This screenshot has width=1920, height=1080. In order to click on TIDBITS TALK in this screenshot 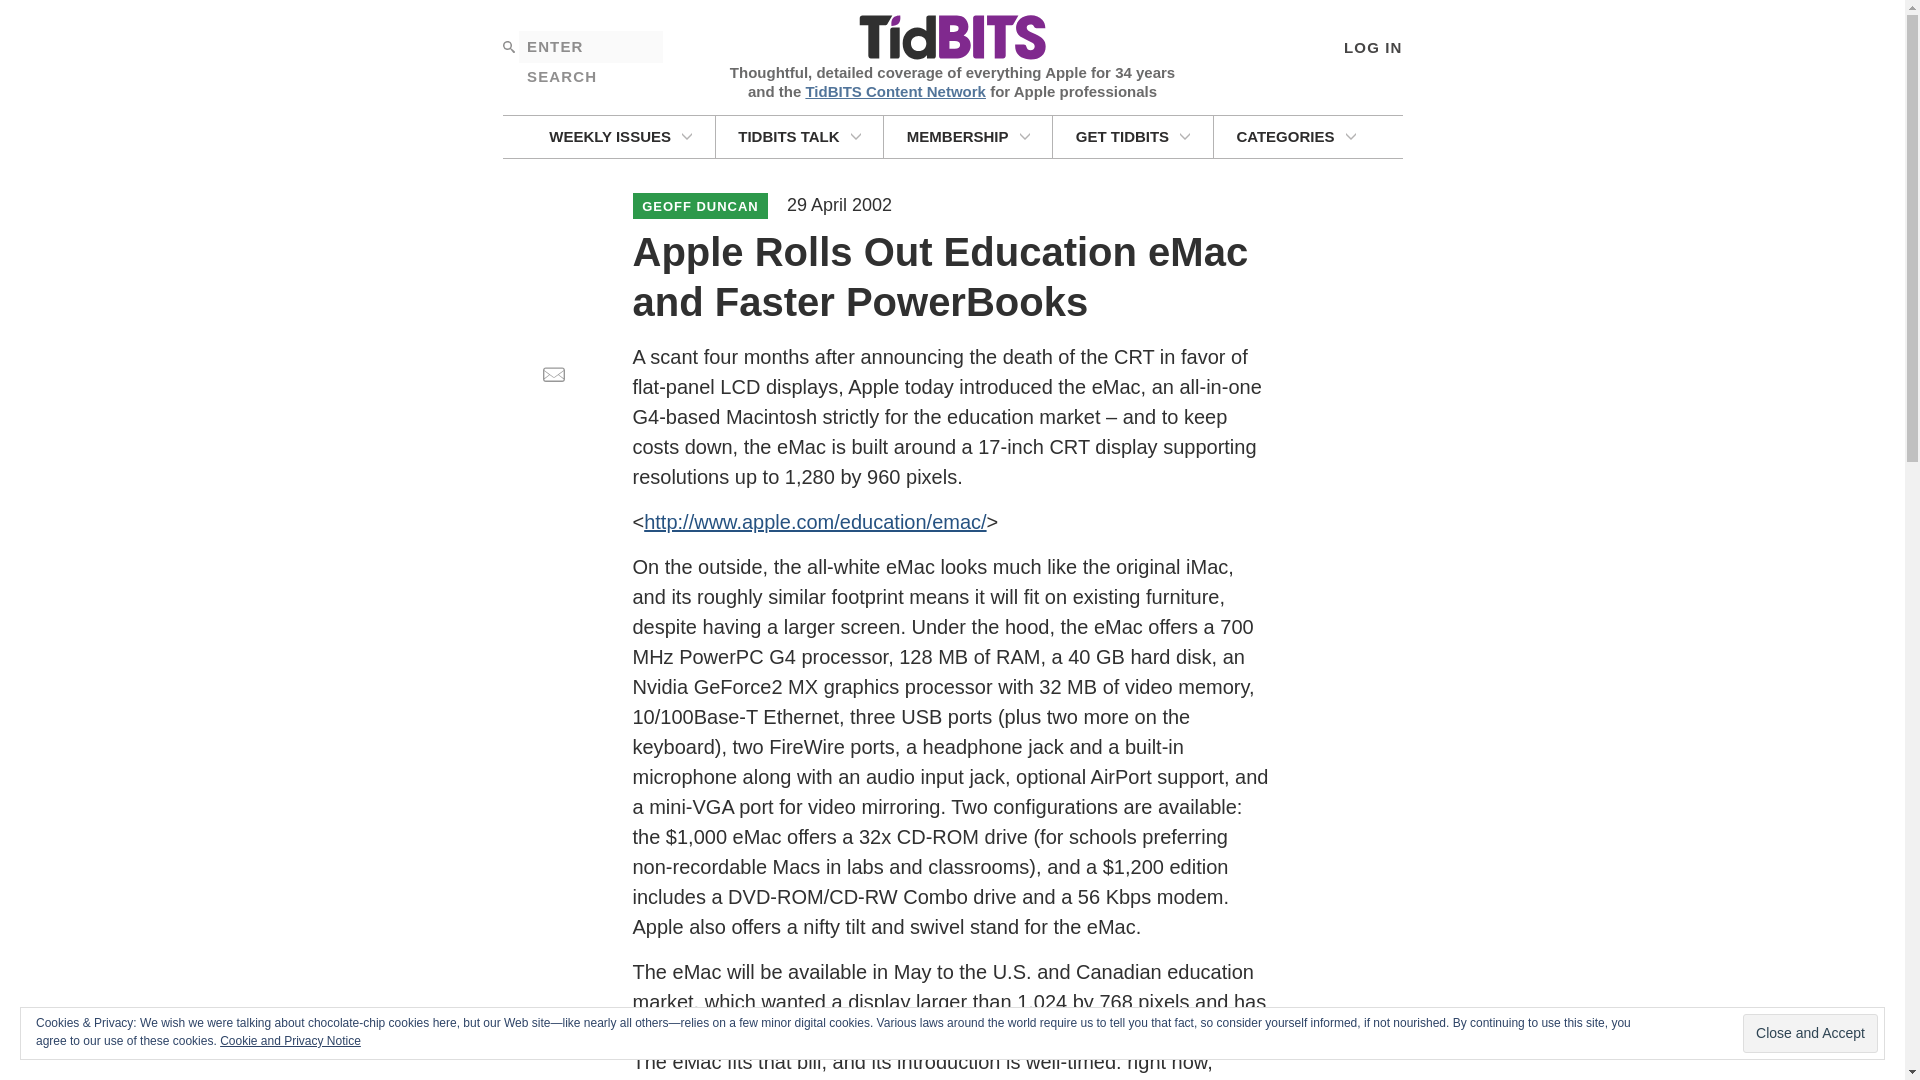, I will do `click(800, 136)`.